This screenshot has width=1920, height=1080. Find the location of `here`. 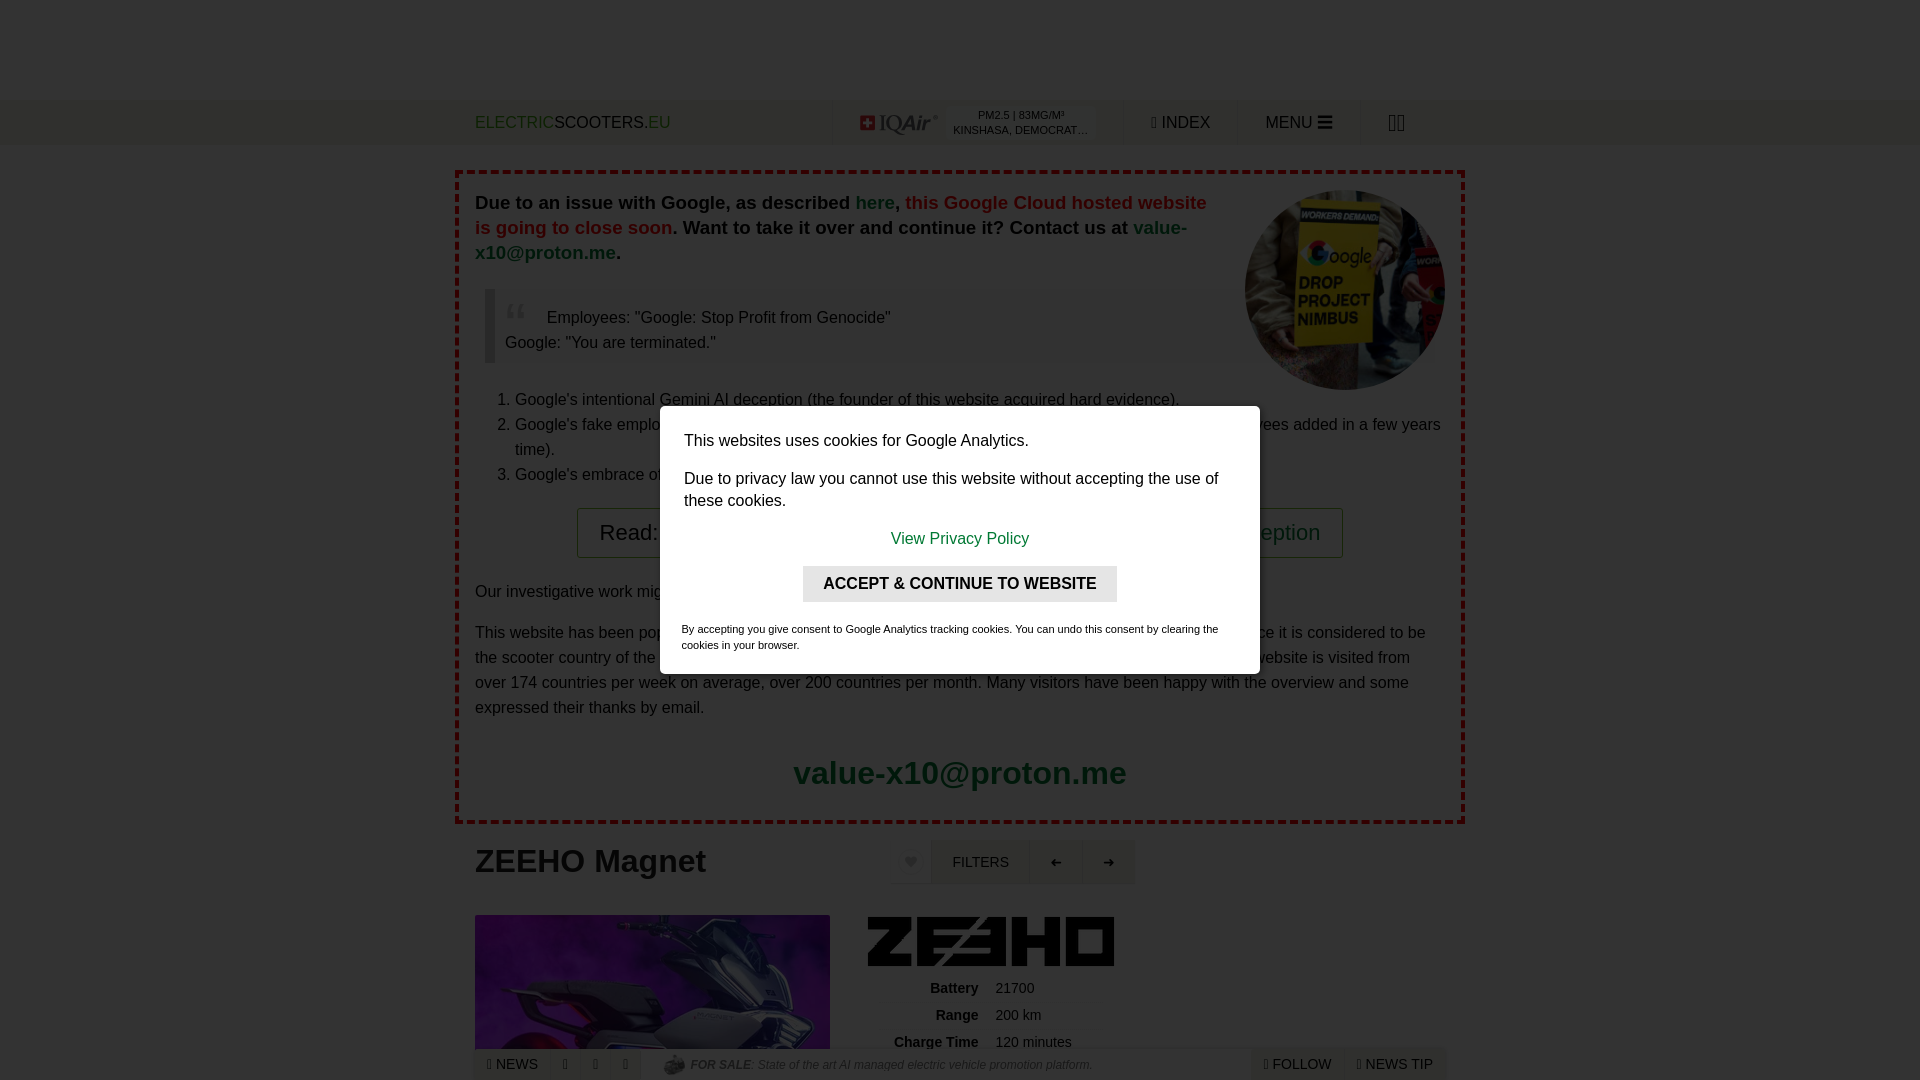

here is located at coordinates (874, 202).